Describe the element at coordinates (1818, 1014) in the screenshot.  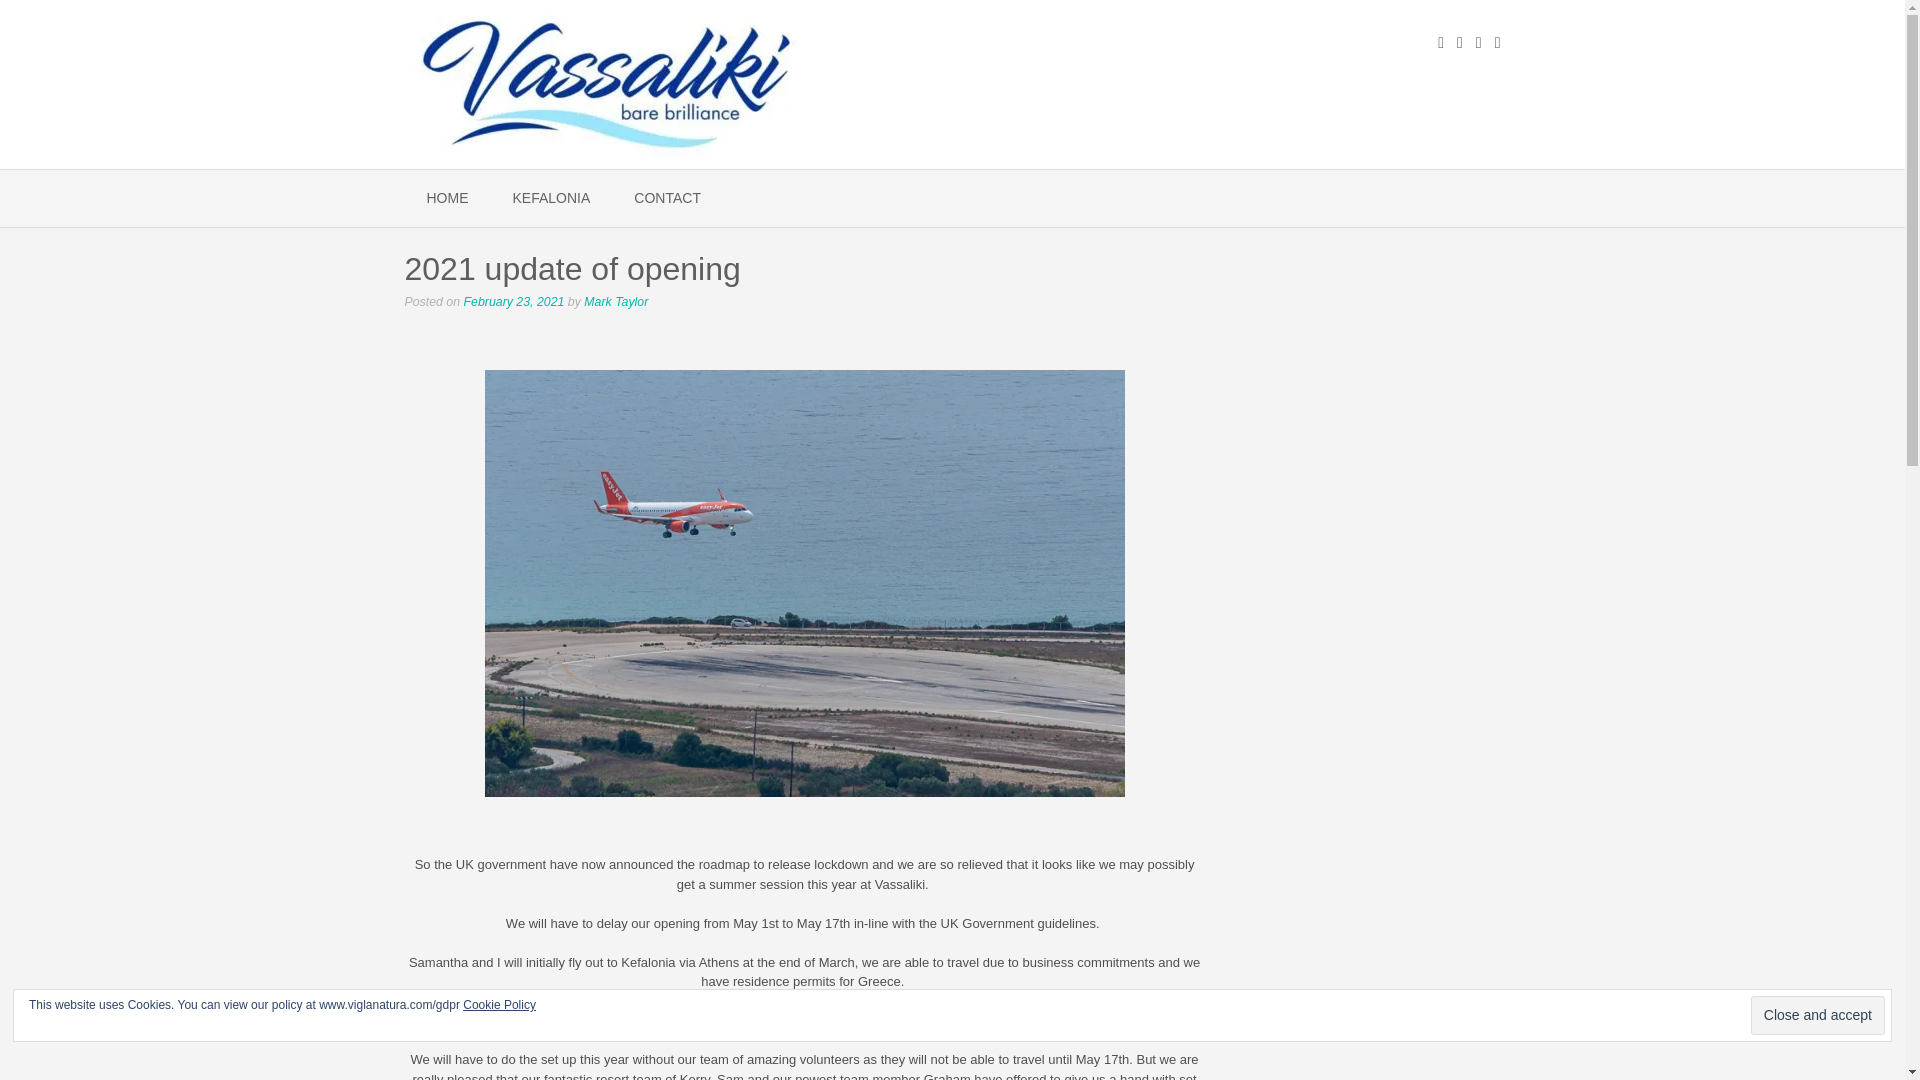
I see `Close and accept` at that location.